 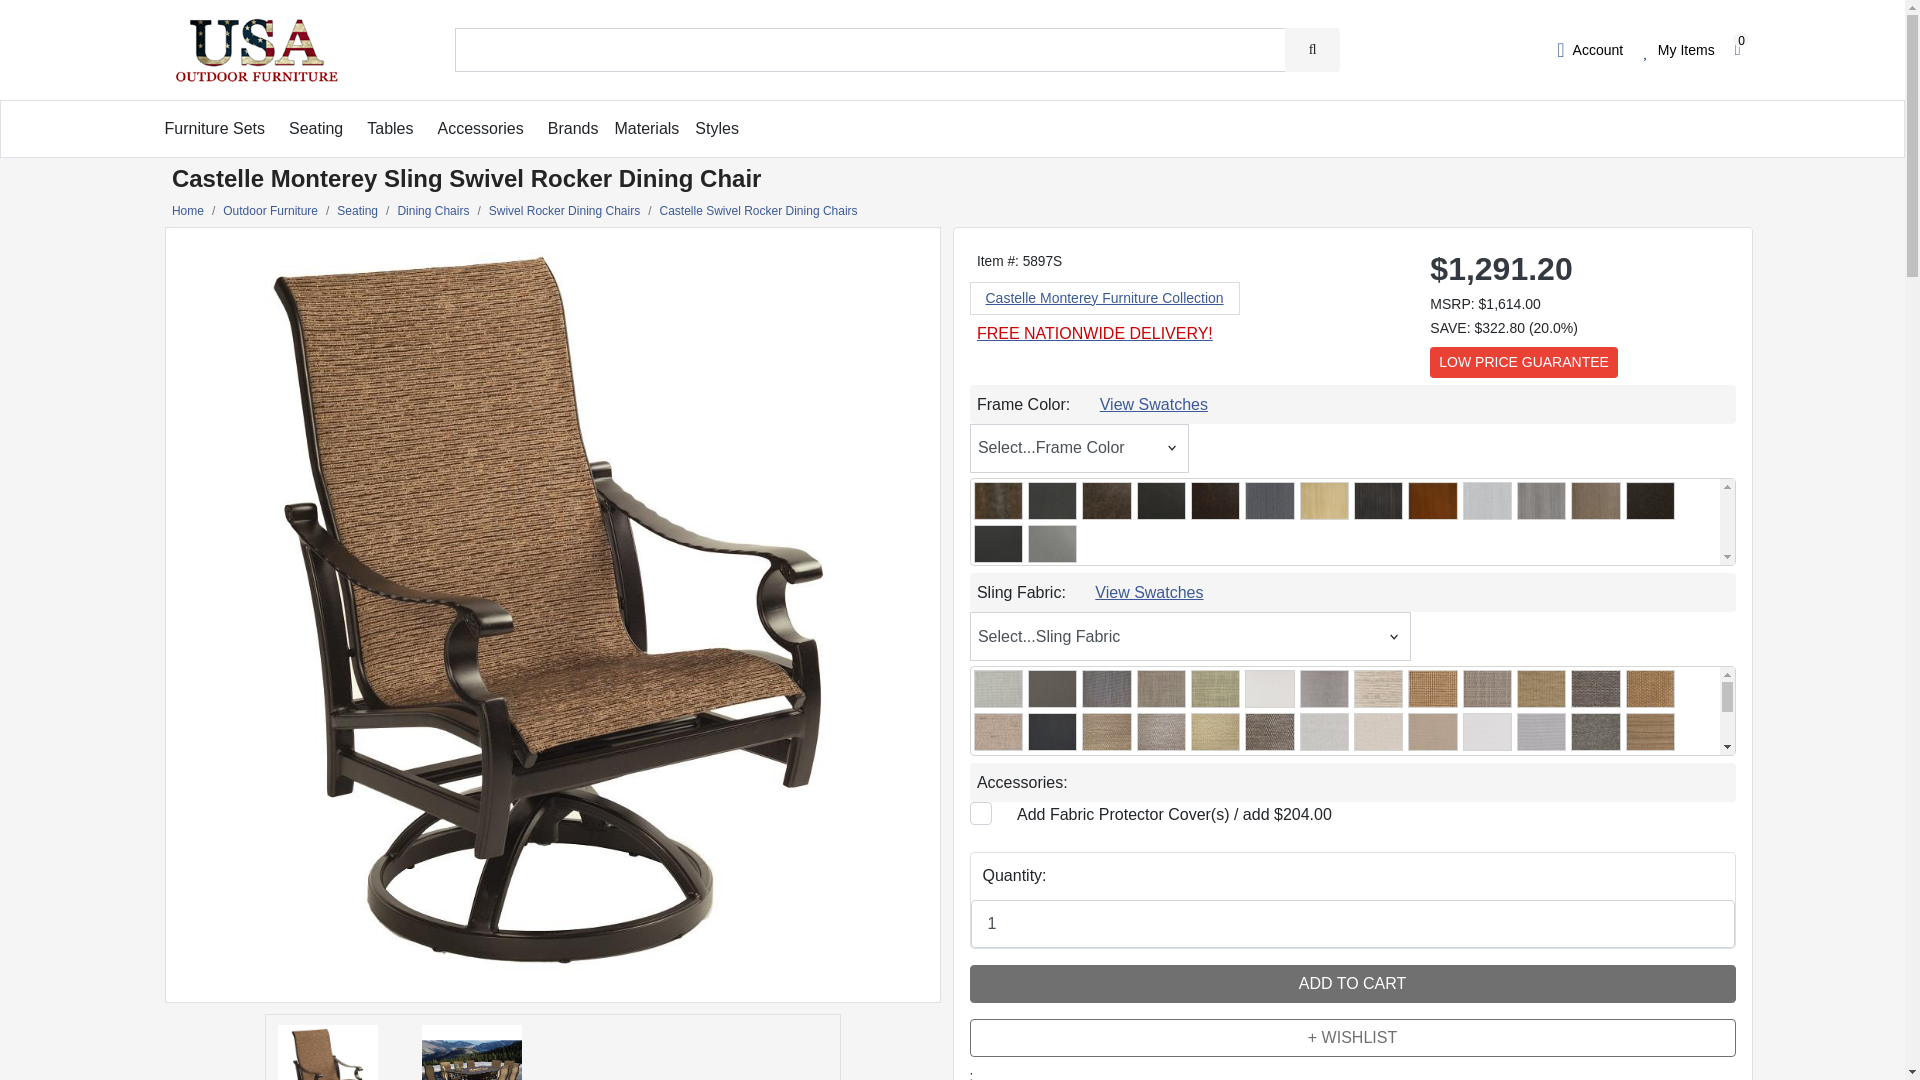 I want to click on Account, so click(x=1590, y=49).